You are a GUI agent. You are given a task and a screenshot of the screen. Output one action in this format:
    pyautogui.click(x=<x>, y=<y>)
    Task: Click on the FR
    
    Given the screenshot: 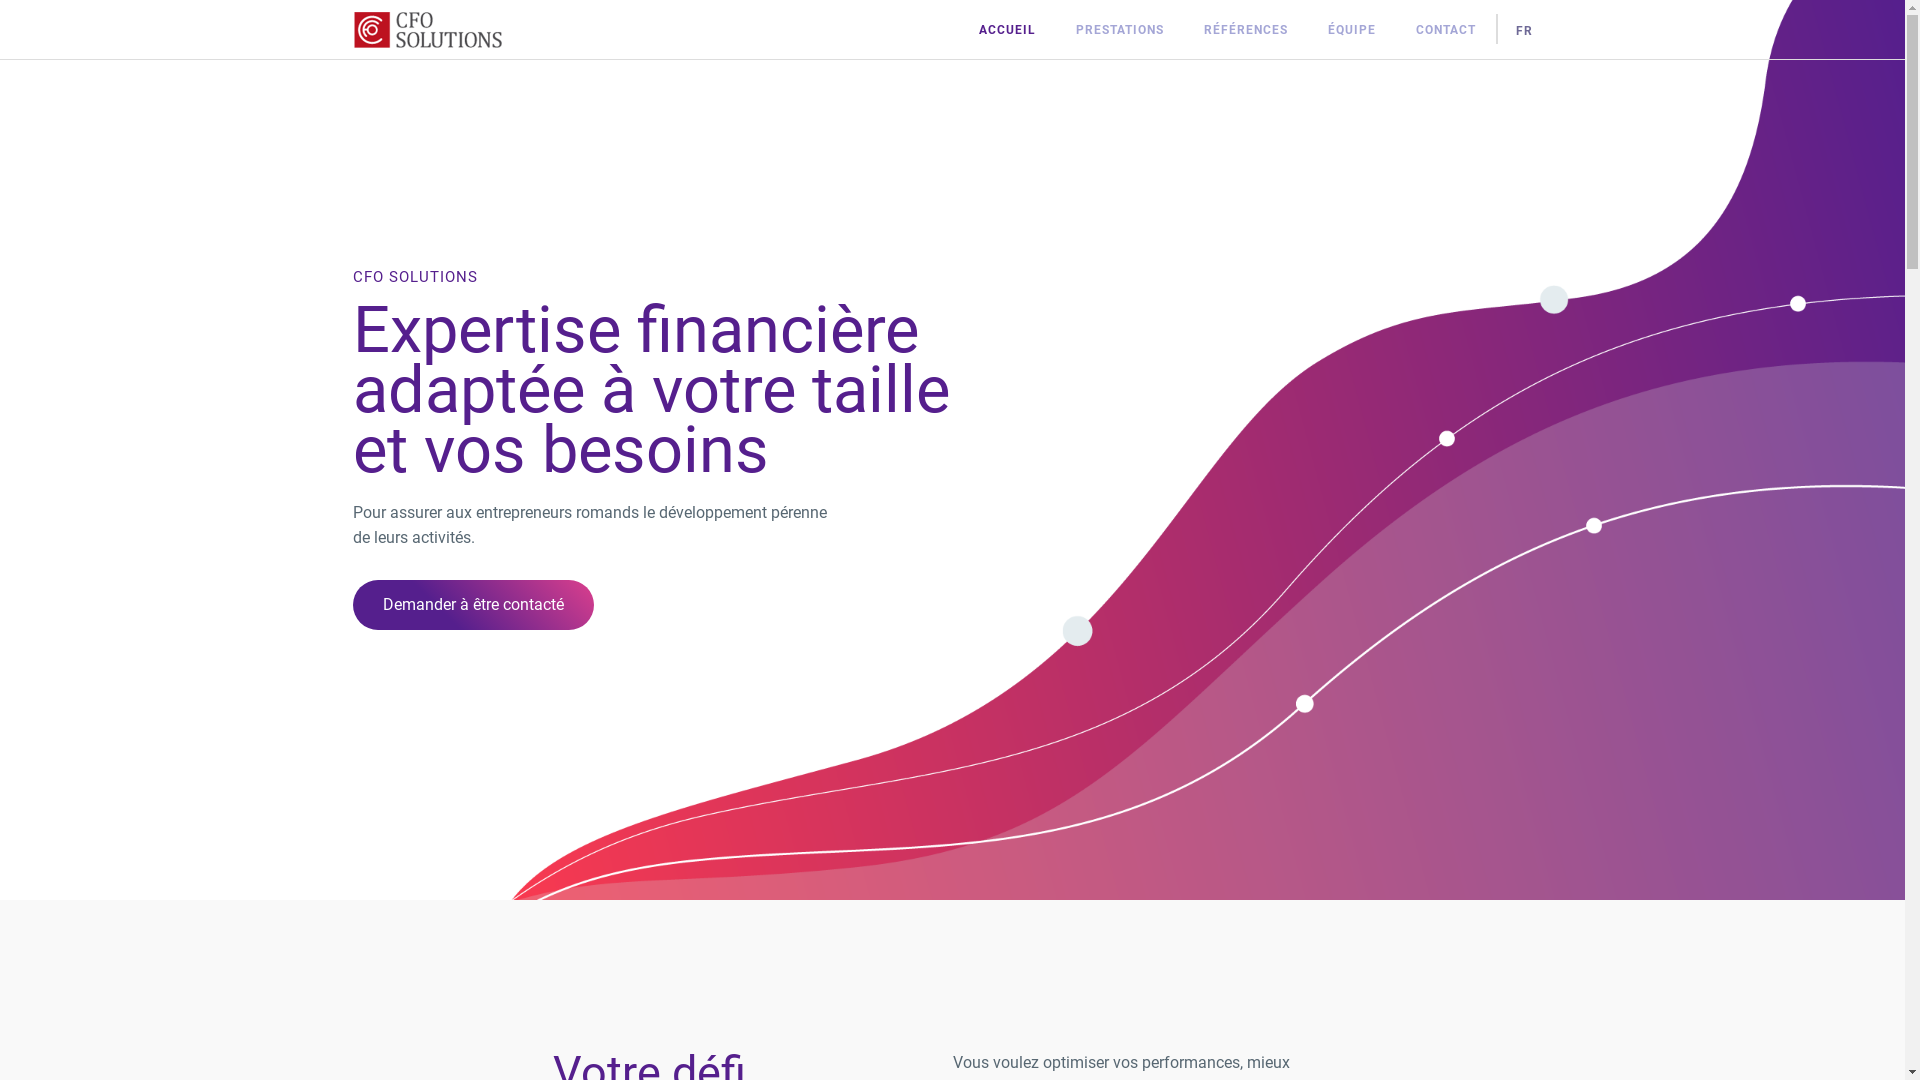 What is the action you would take?
    pyautogui.click(x=1524, y=28)
    